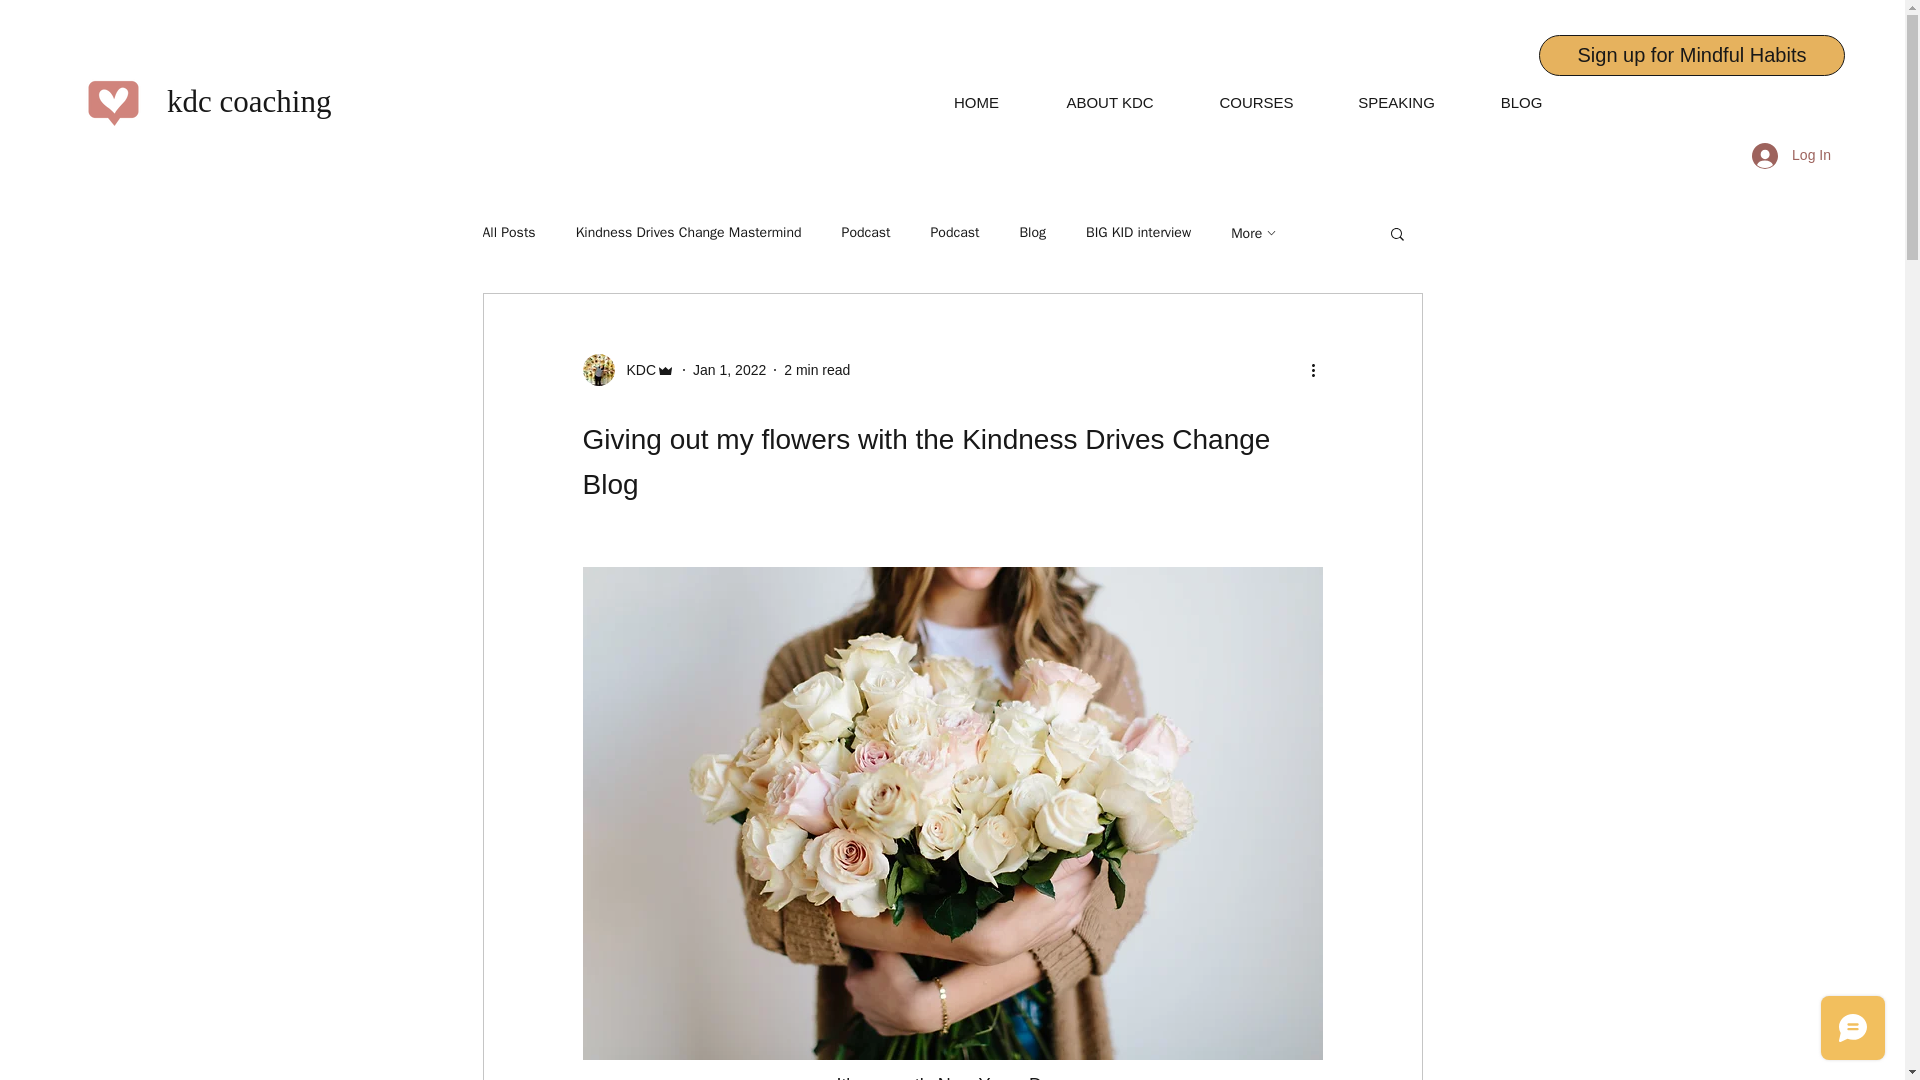 This screenshot has height=1080, width=1920. I want to click on HOME, so click(976, 102).